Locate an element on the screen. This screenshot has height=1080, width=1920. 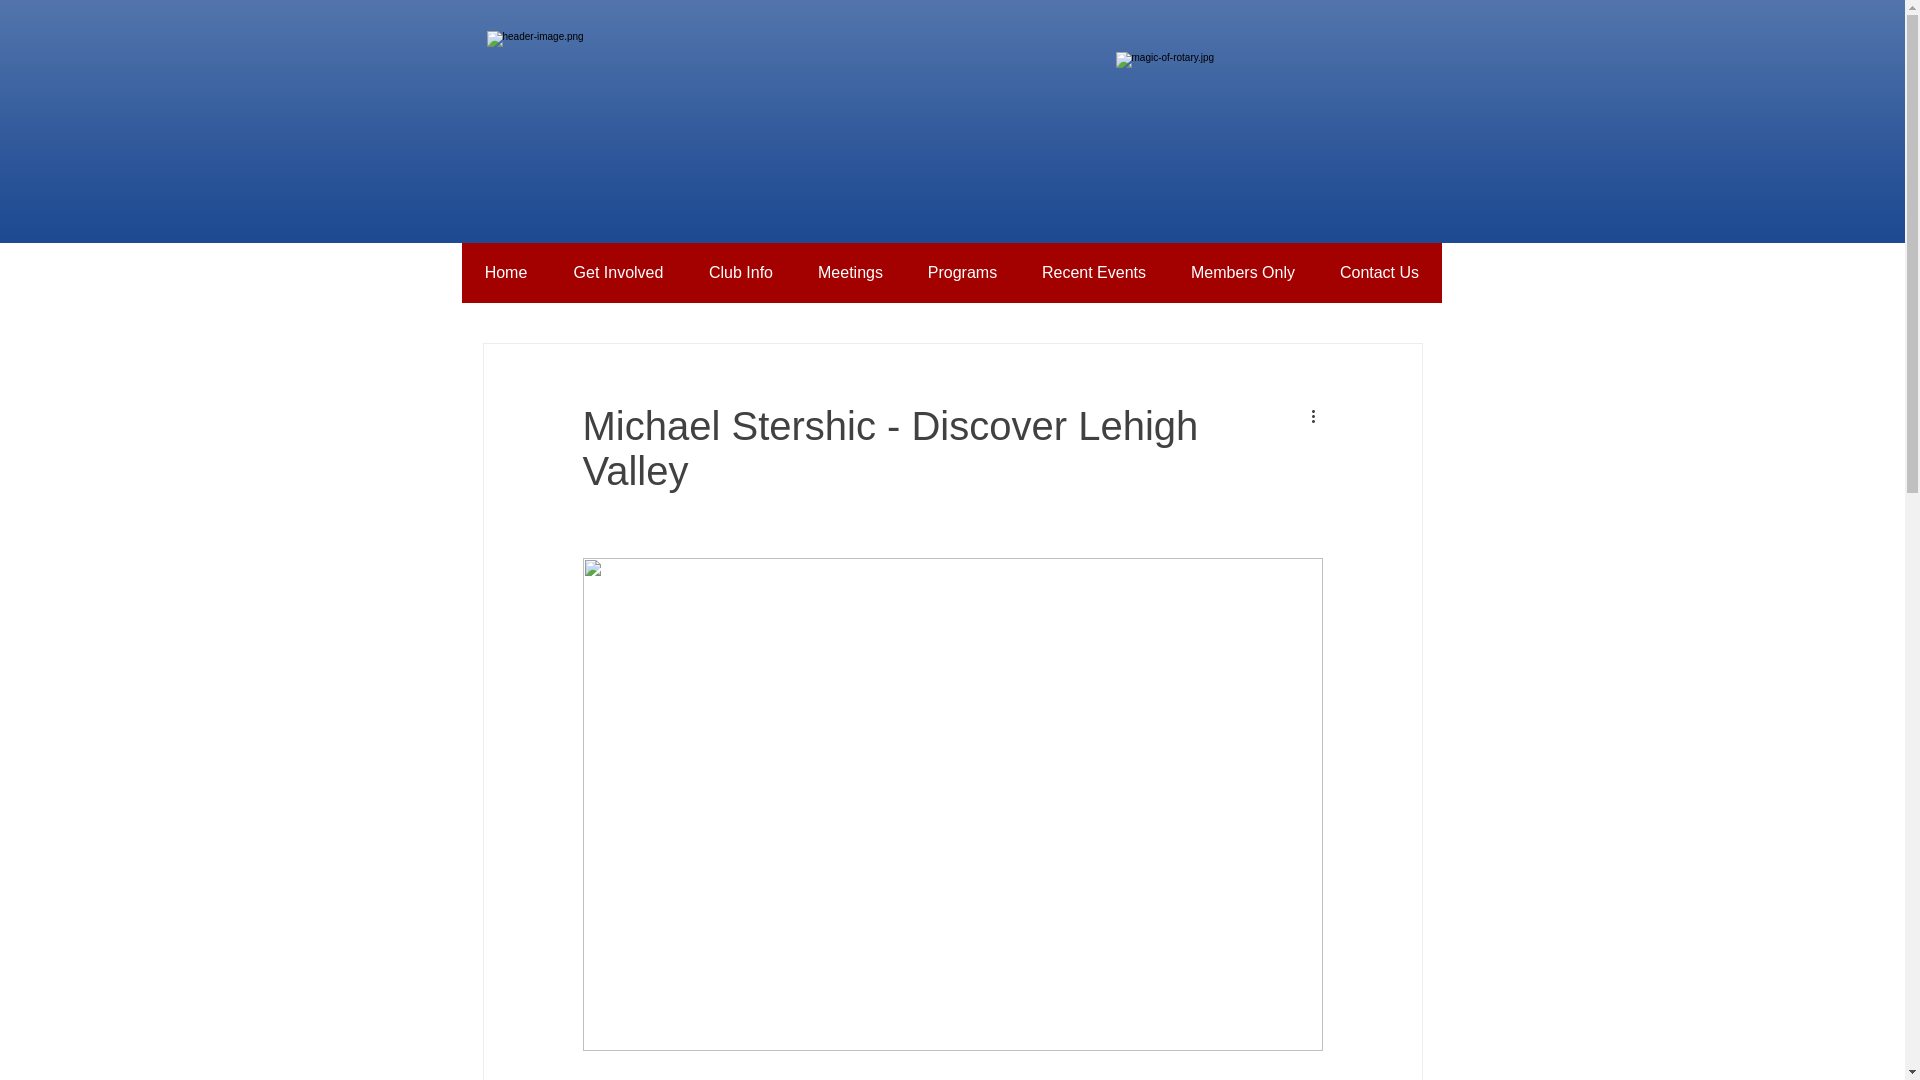
All Posts is located at coordinates (512, 282).